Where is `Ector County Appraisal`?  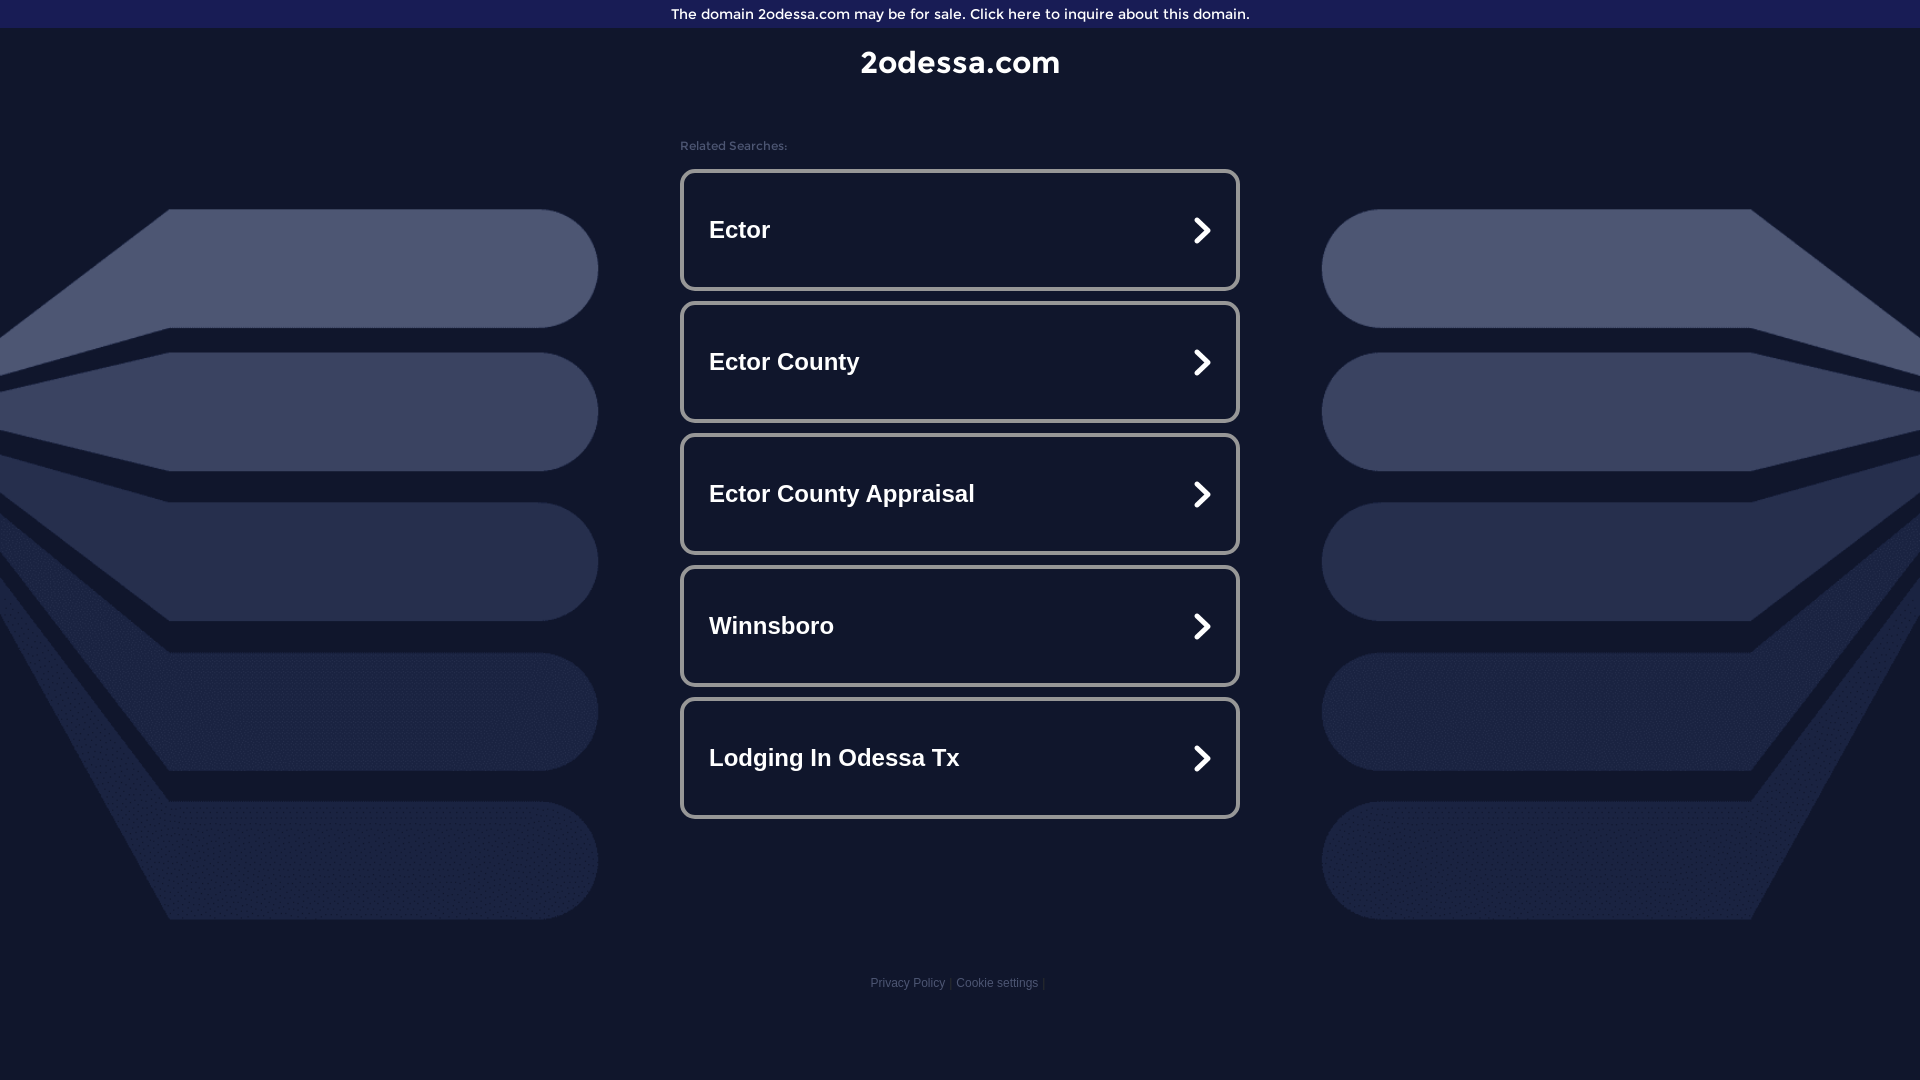
Ector County Appraisal is located at coordinates (960, 494).